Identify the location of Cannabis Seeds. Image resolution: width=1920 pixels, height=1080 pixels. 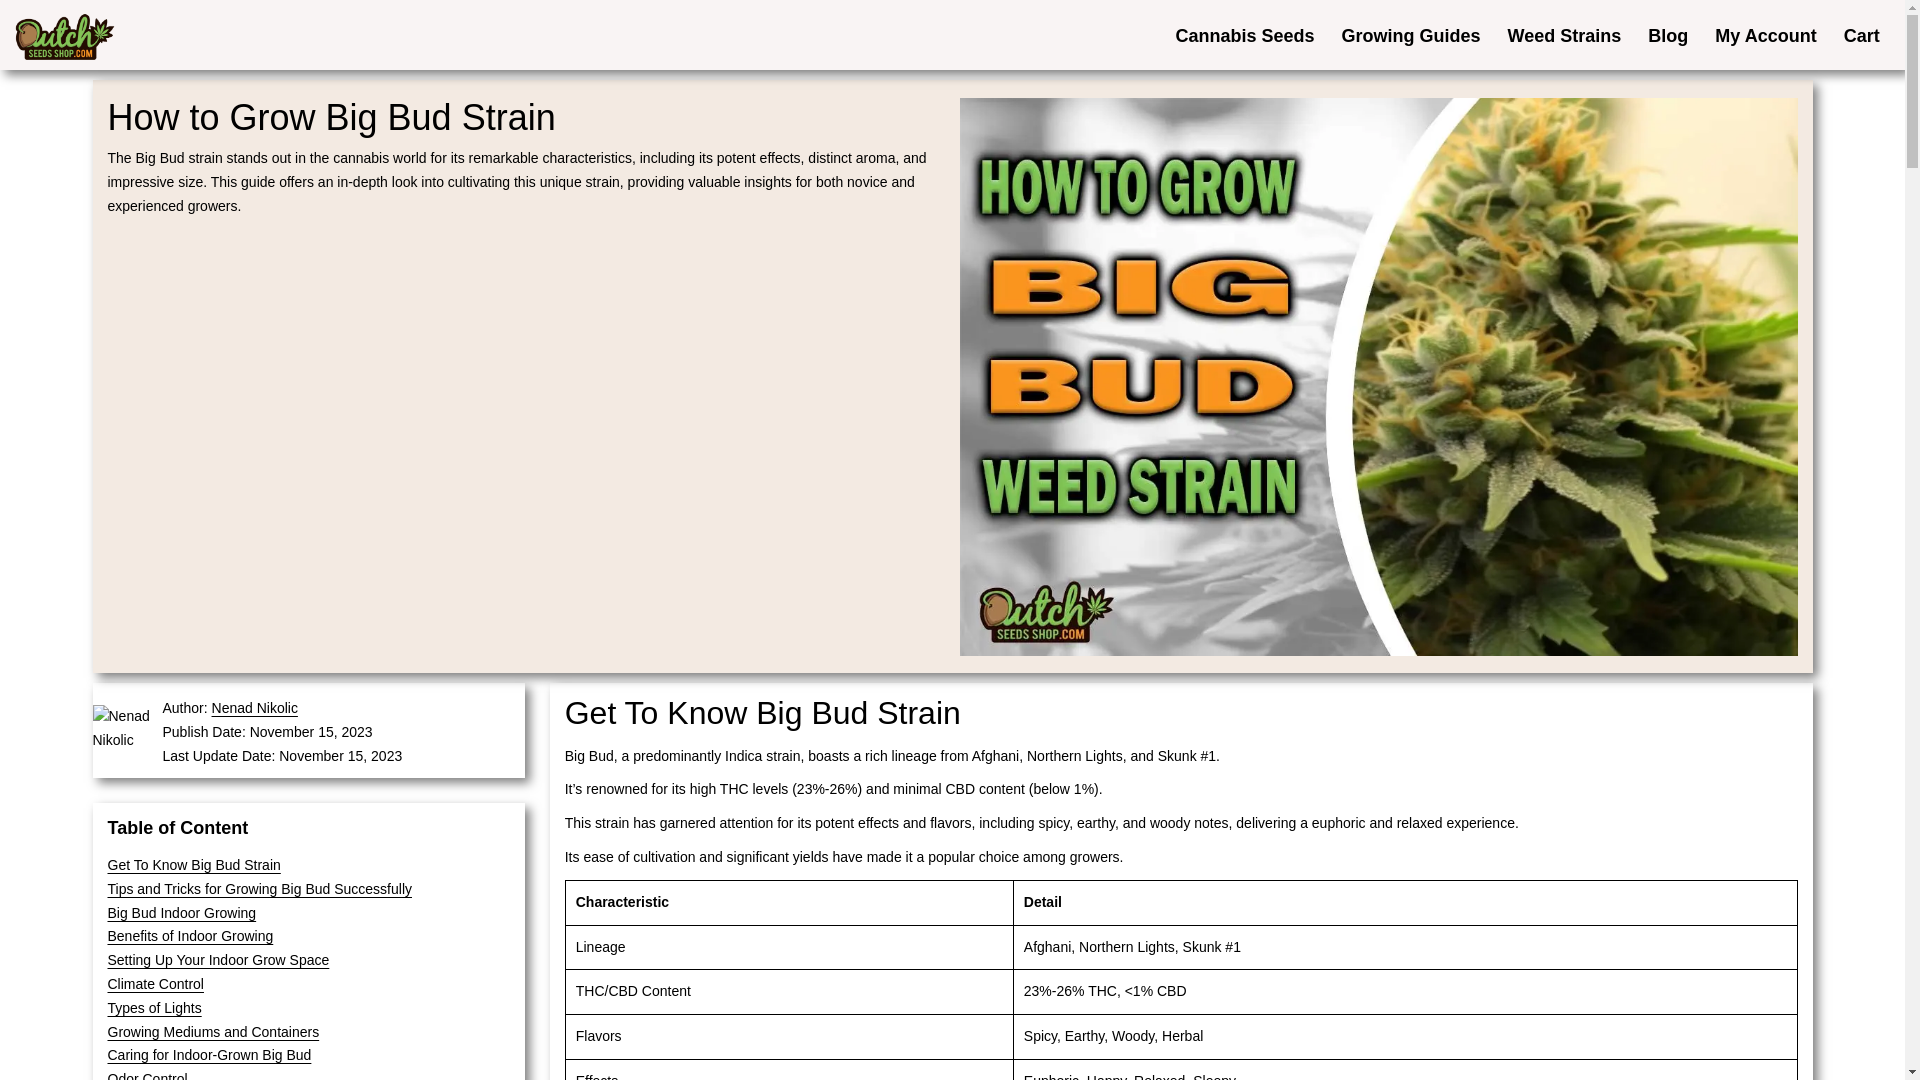
(1244, 34).